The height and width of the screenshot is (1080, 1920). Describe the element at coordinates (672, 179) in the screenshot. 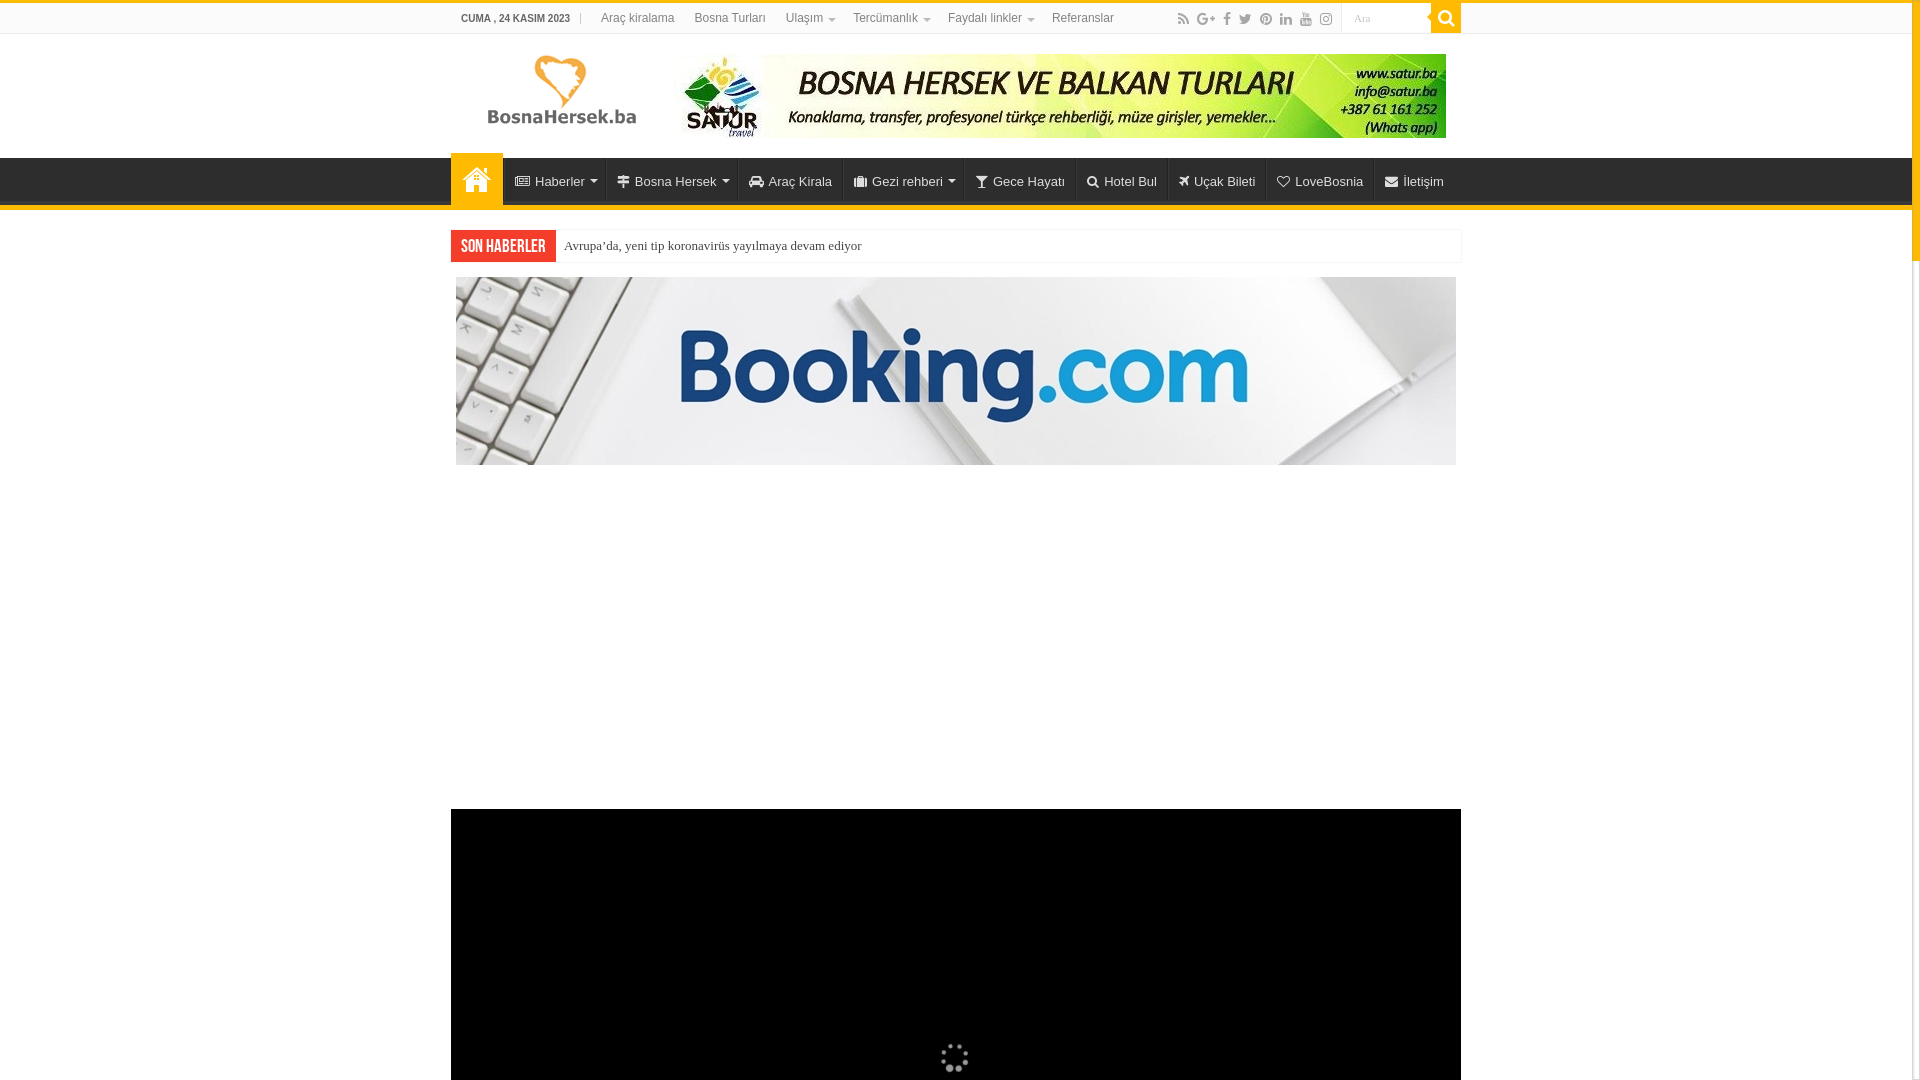

I see `Bosna Hersek` at that location.